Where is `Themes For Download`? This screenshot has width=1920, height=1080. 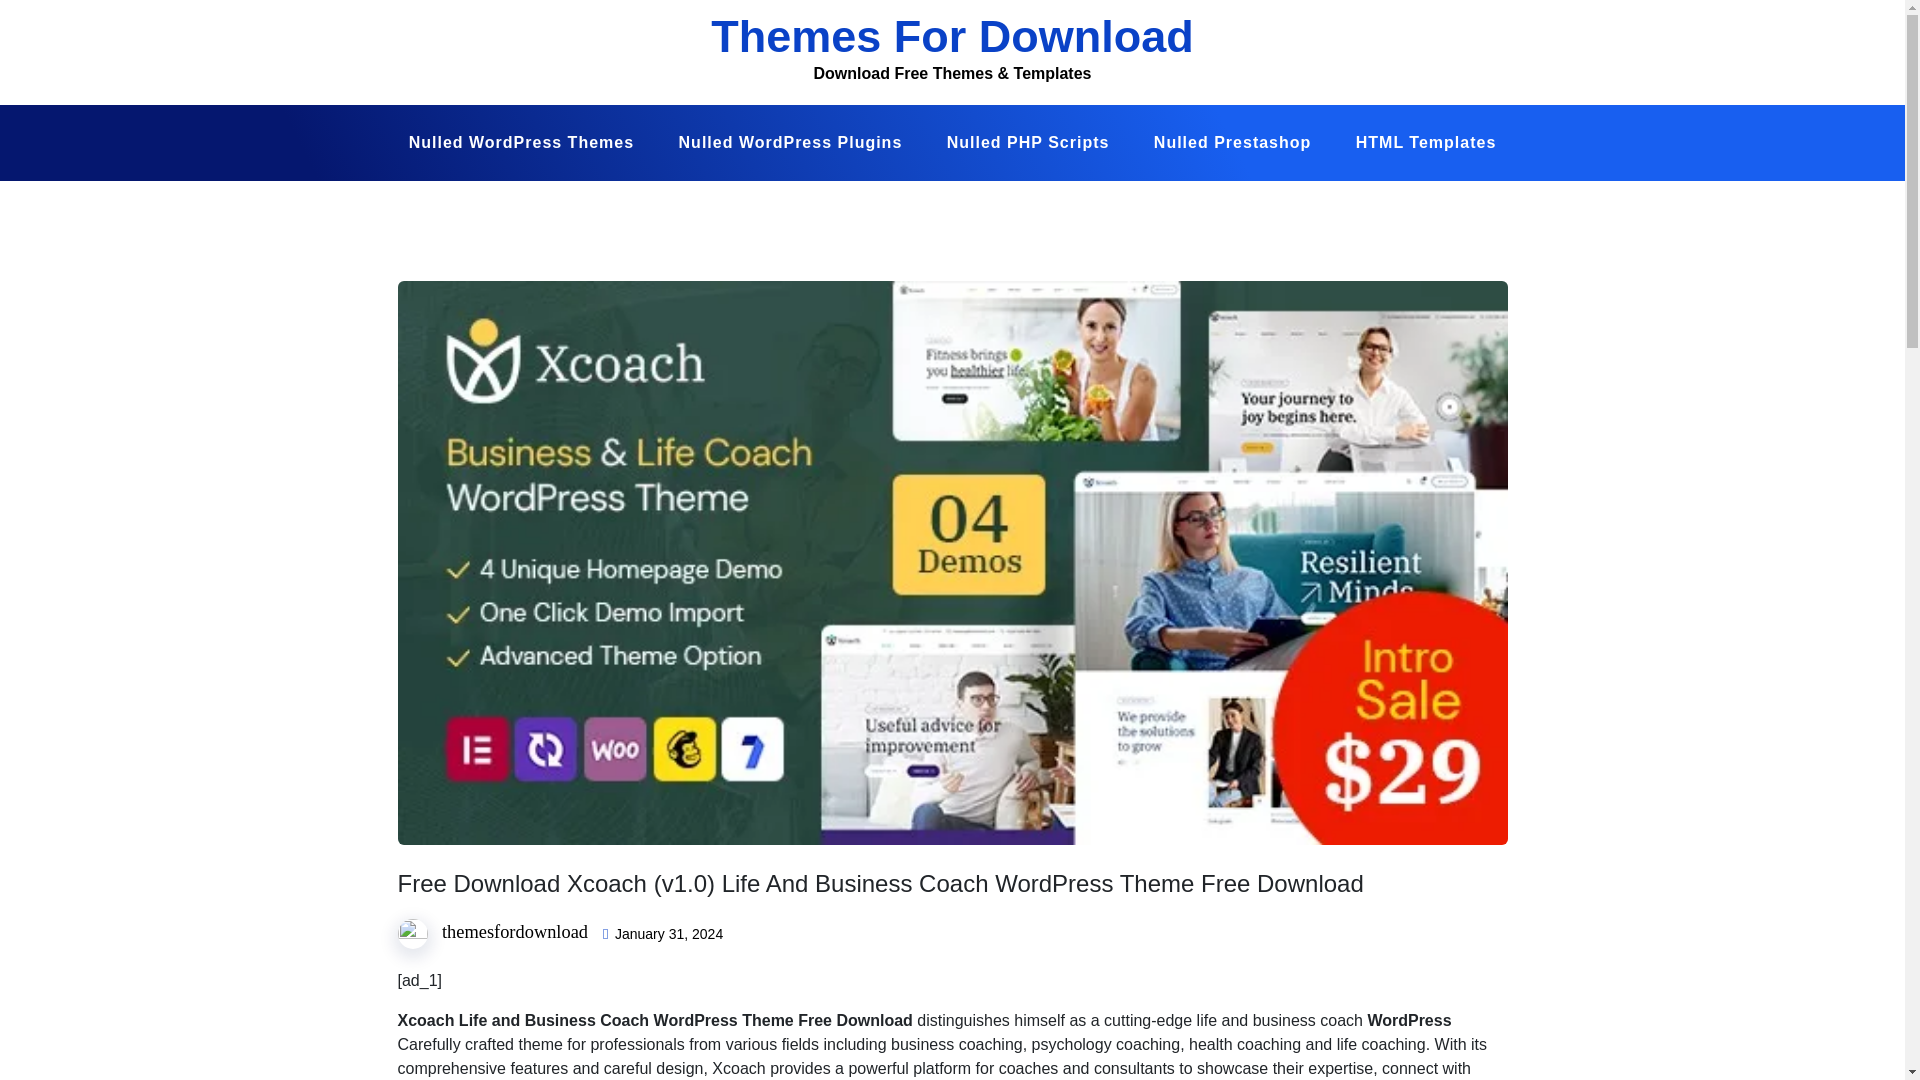 Themes For Download is located at coordinates (952, 36).